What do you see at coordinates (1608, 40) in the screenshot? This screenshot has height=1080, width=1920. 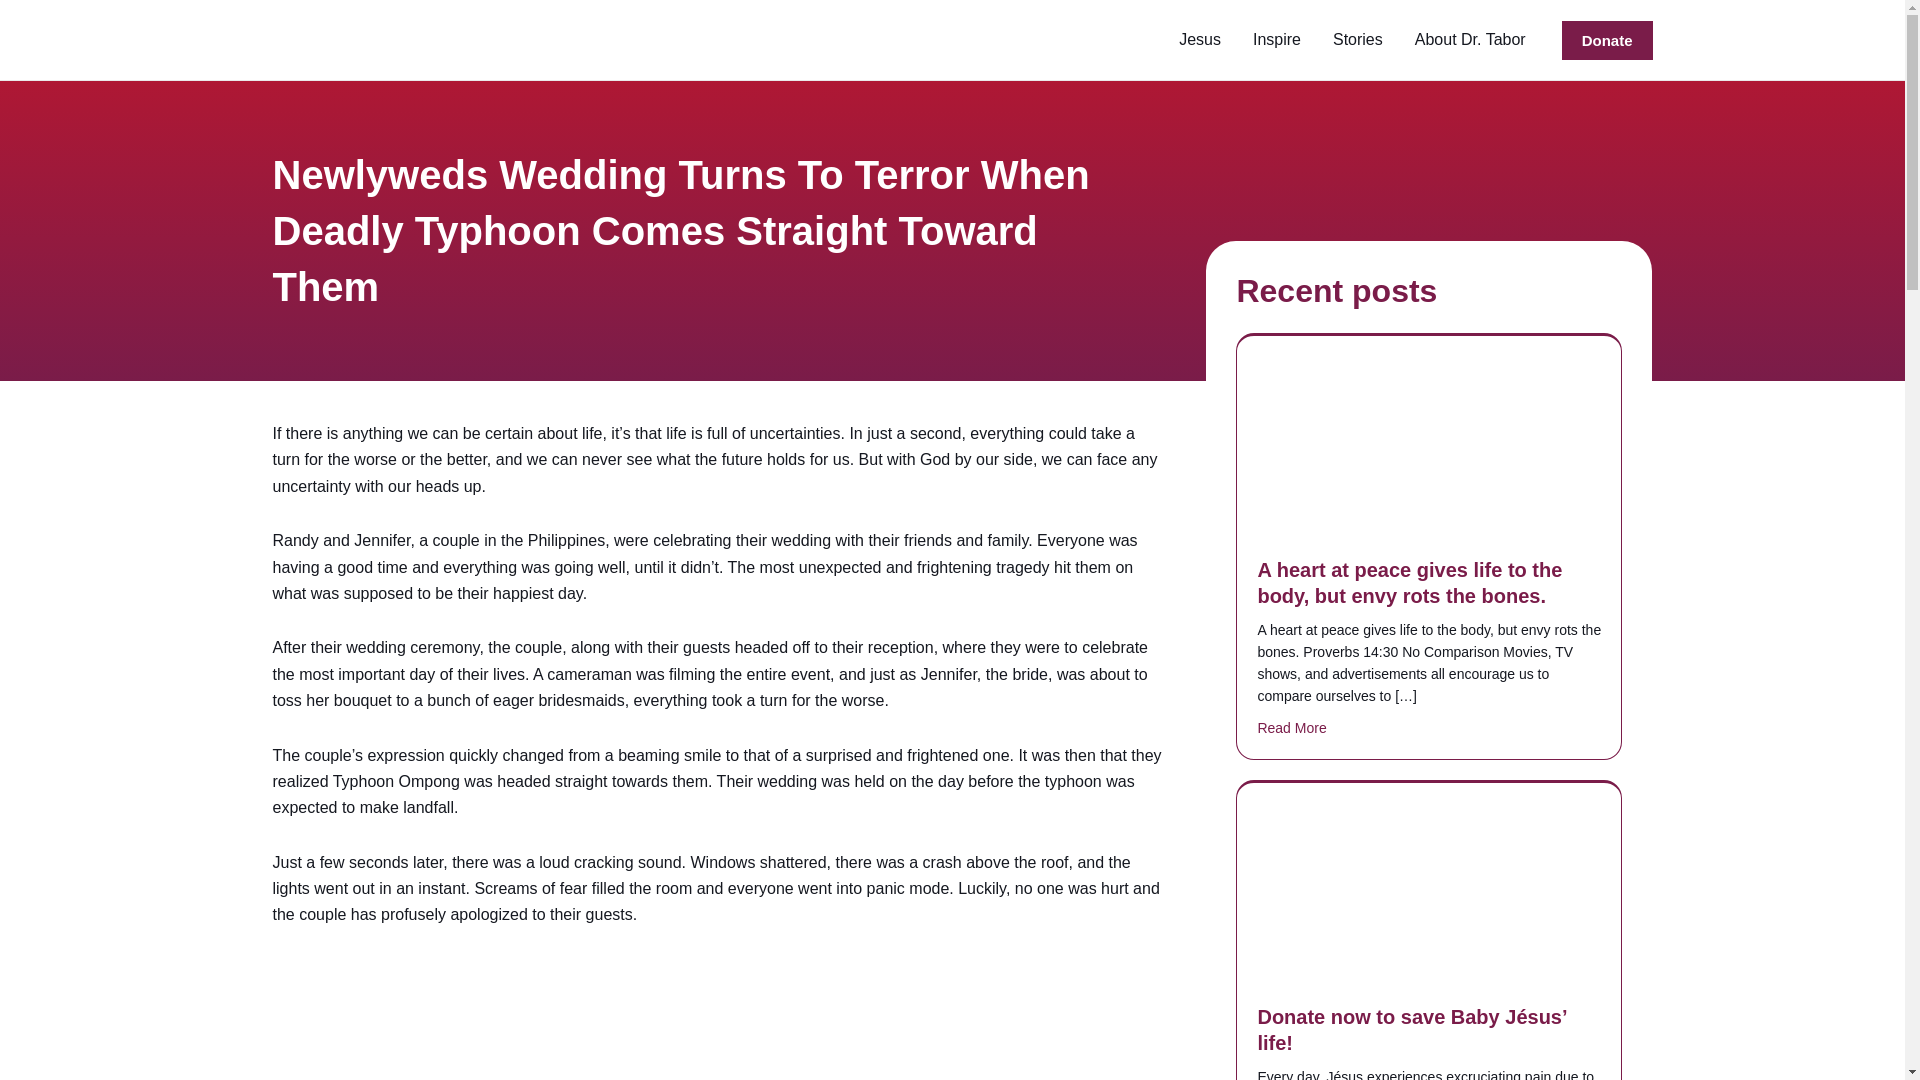 I see `Donate` at bounding box center [1608, 40].